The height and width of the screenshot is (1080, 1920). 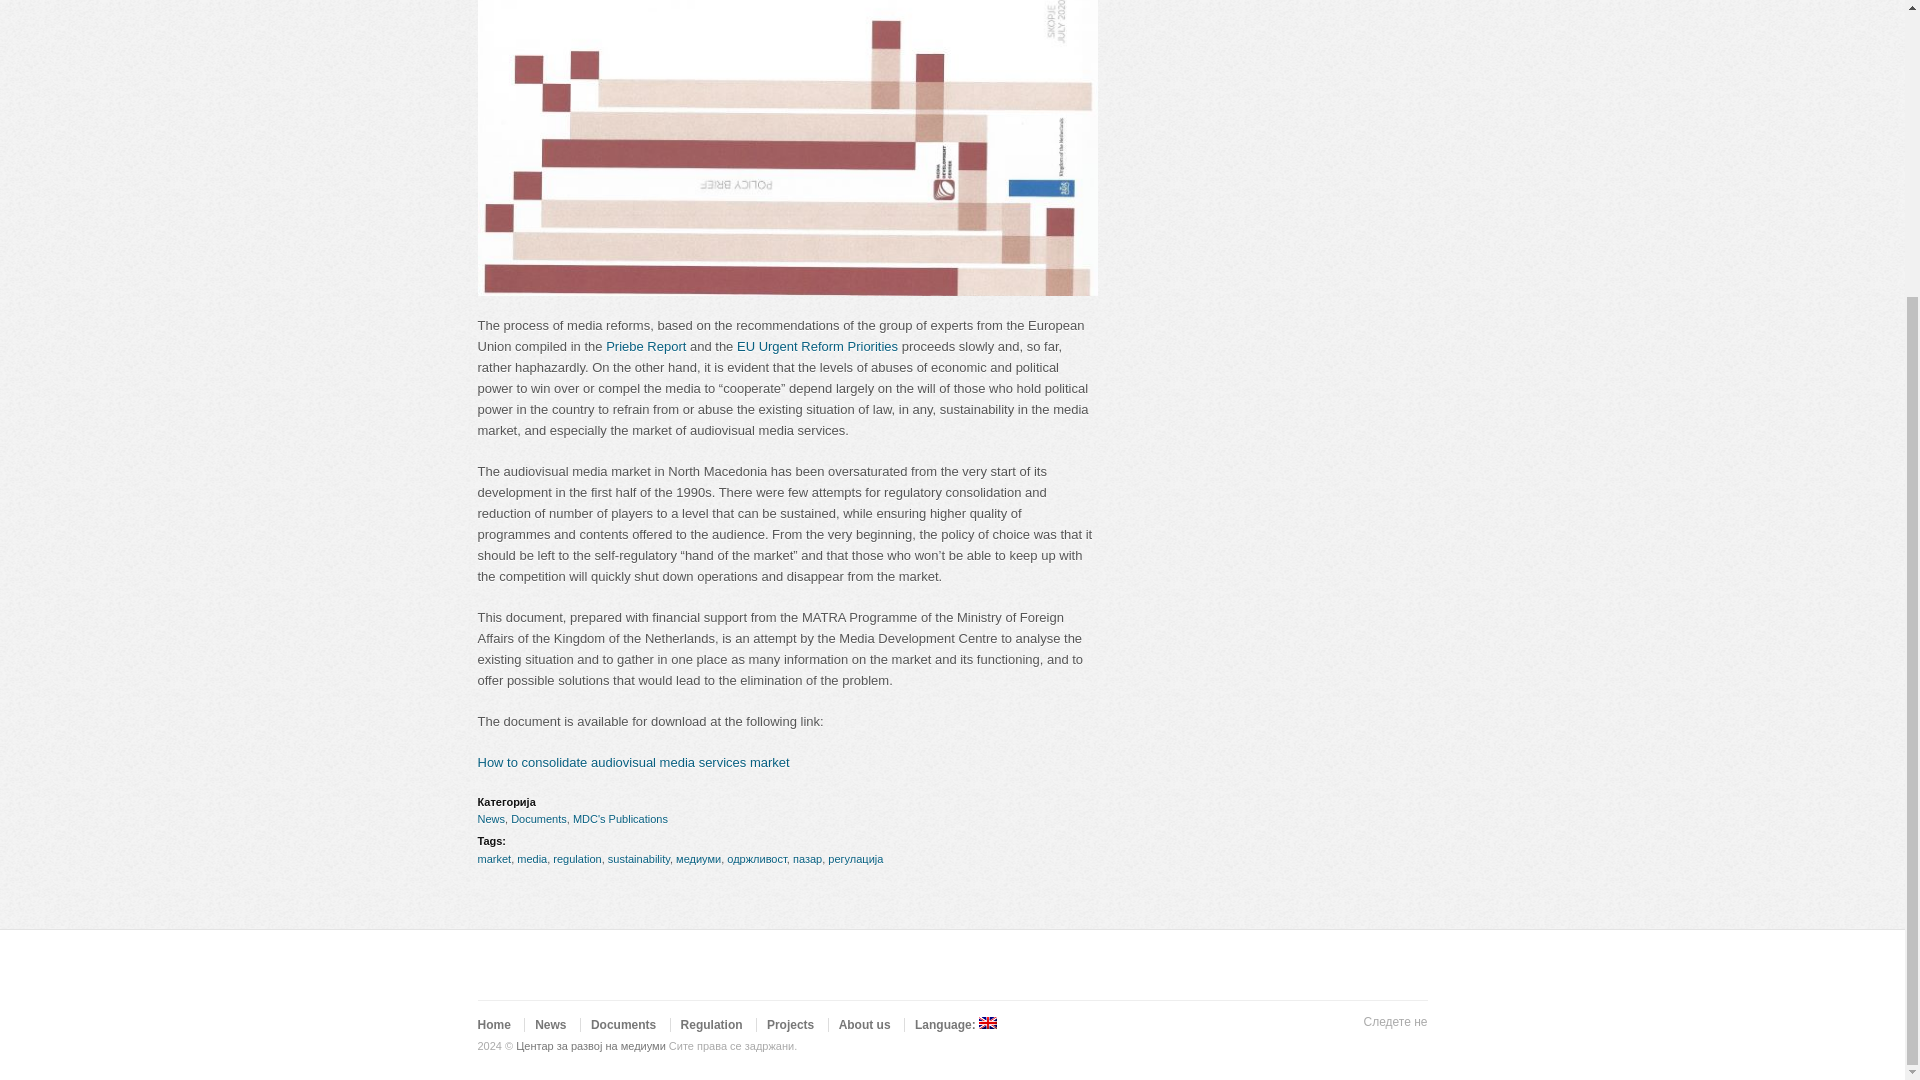 I want to click on News, so click(x=492, y=819).